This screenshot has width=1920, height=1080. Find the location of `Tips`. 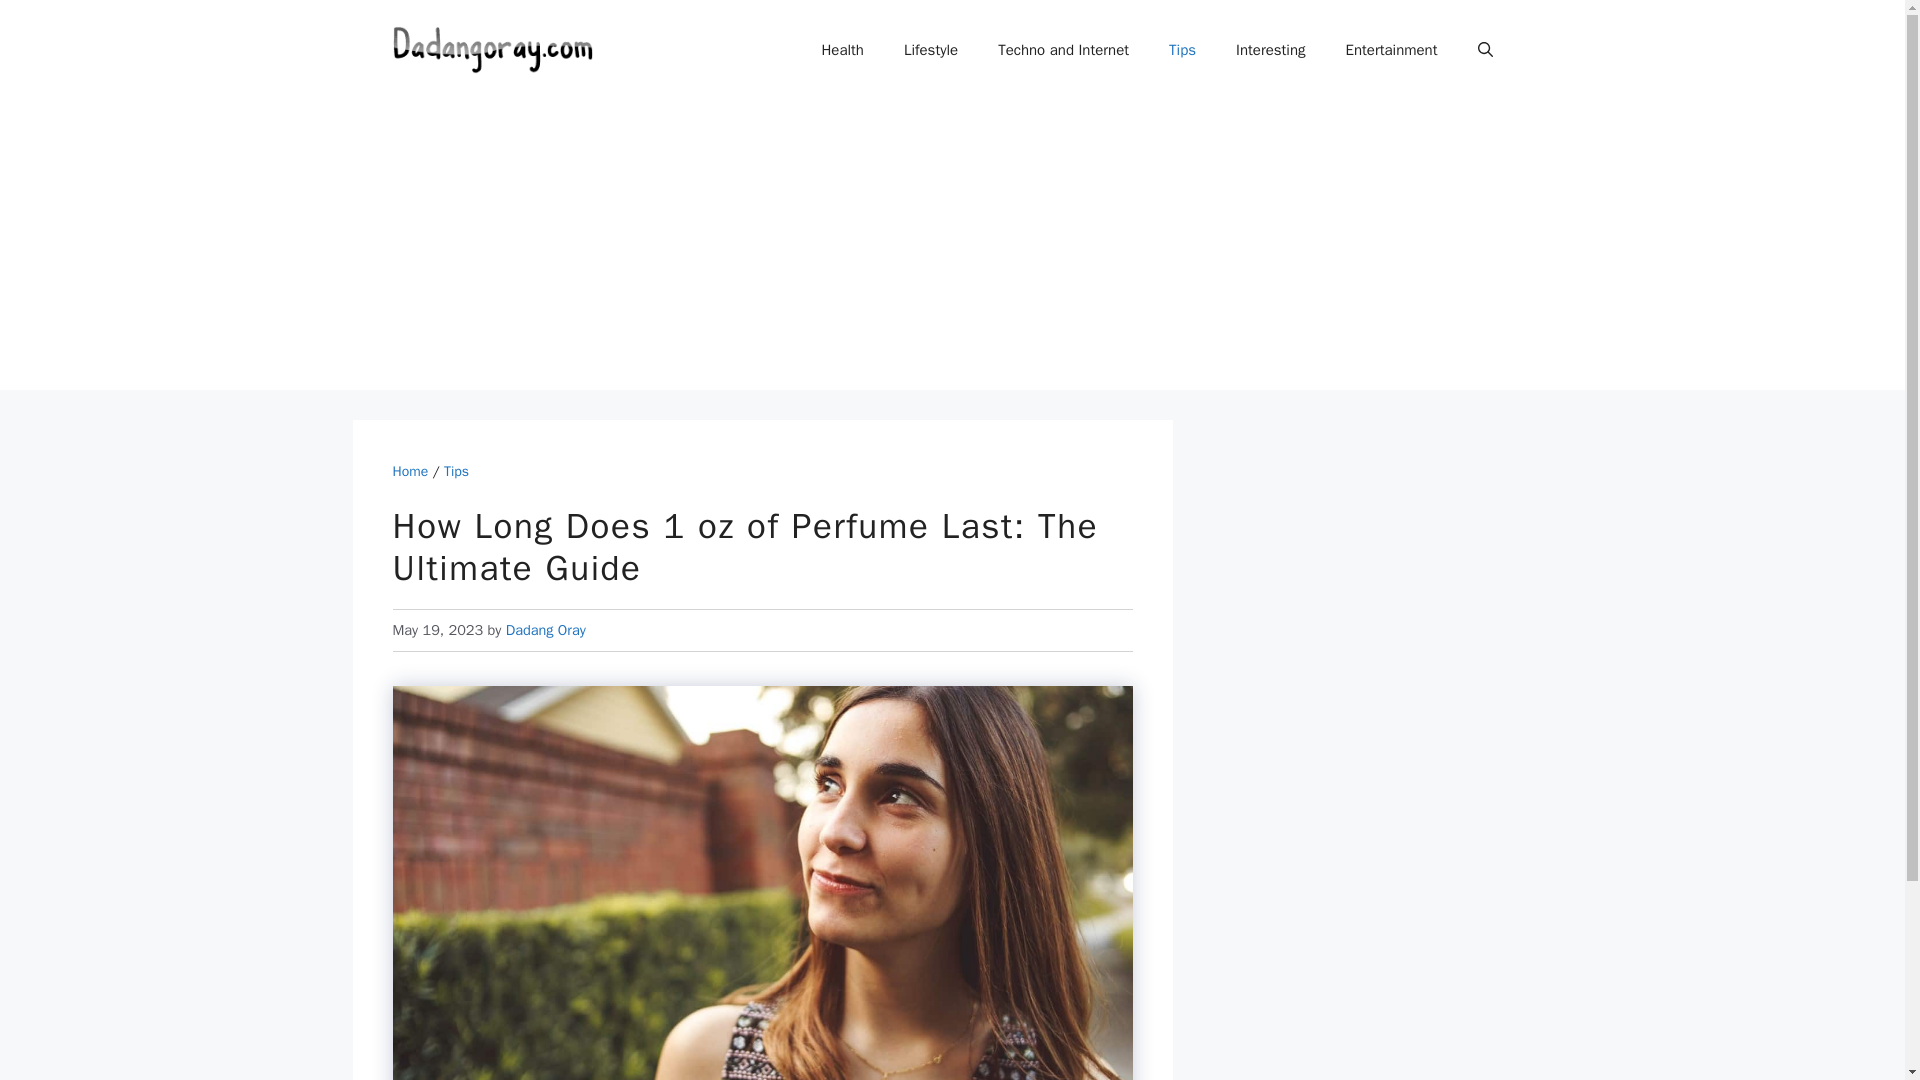

Tips is located at coordinates (1182, 50).